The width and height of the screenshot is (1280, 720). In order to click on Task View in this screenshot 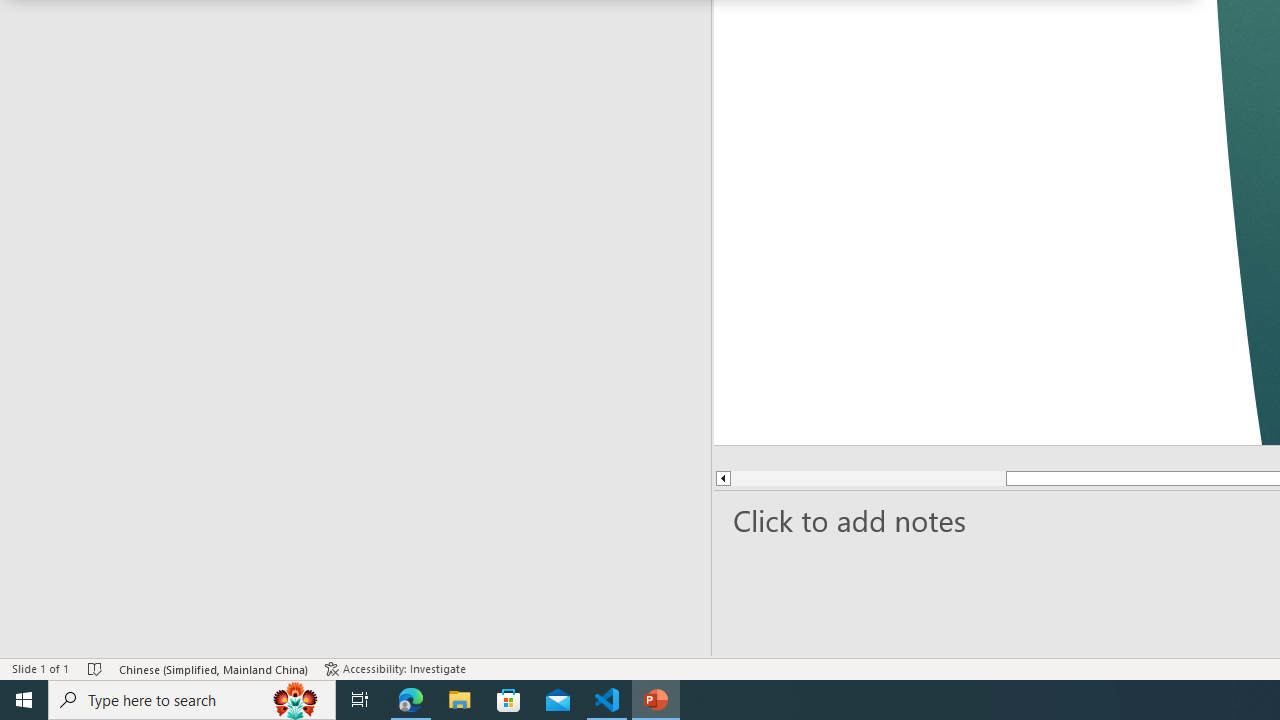, I will do `click(360, 700)`.